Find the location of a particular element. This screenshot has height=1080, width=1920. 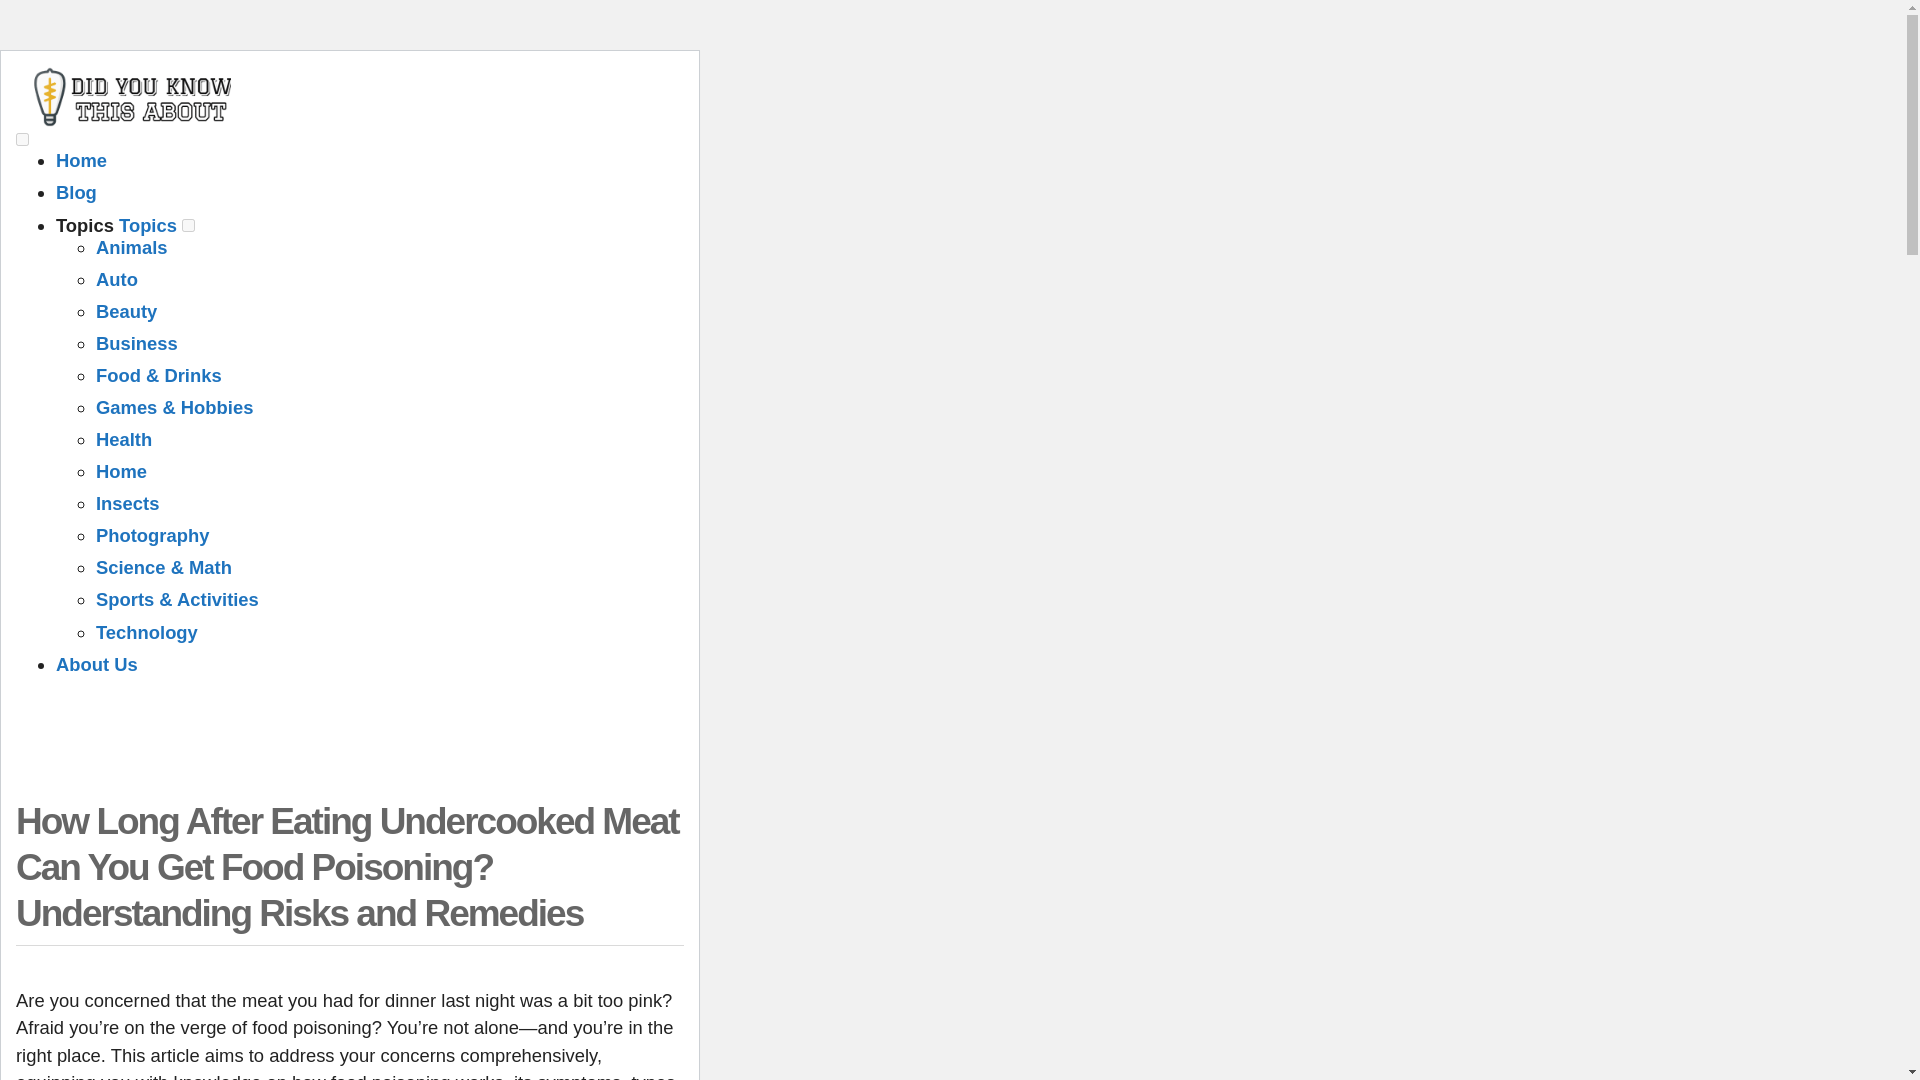

Beauty is located at coordinates (126, 311).